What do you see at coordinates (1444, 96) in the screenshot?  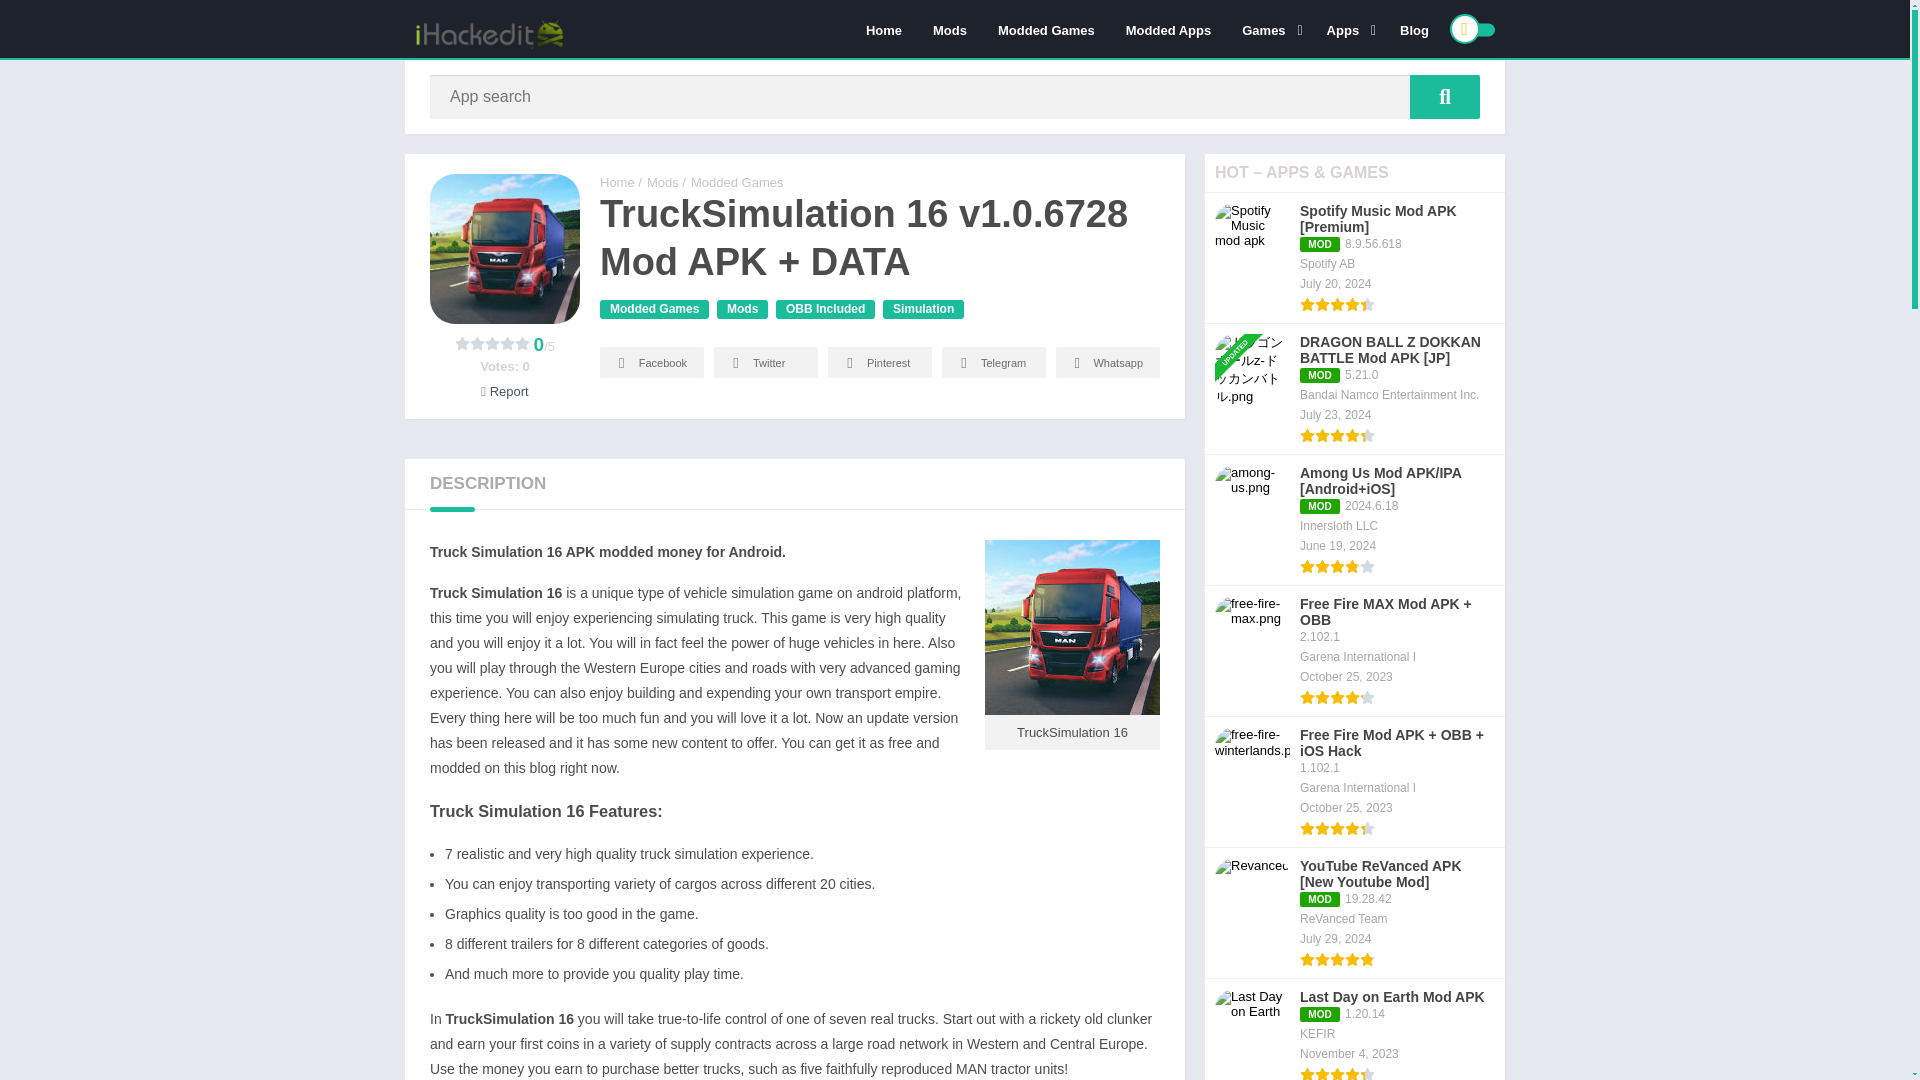 I see `App search` at bounding box center [1444, 96].